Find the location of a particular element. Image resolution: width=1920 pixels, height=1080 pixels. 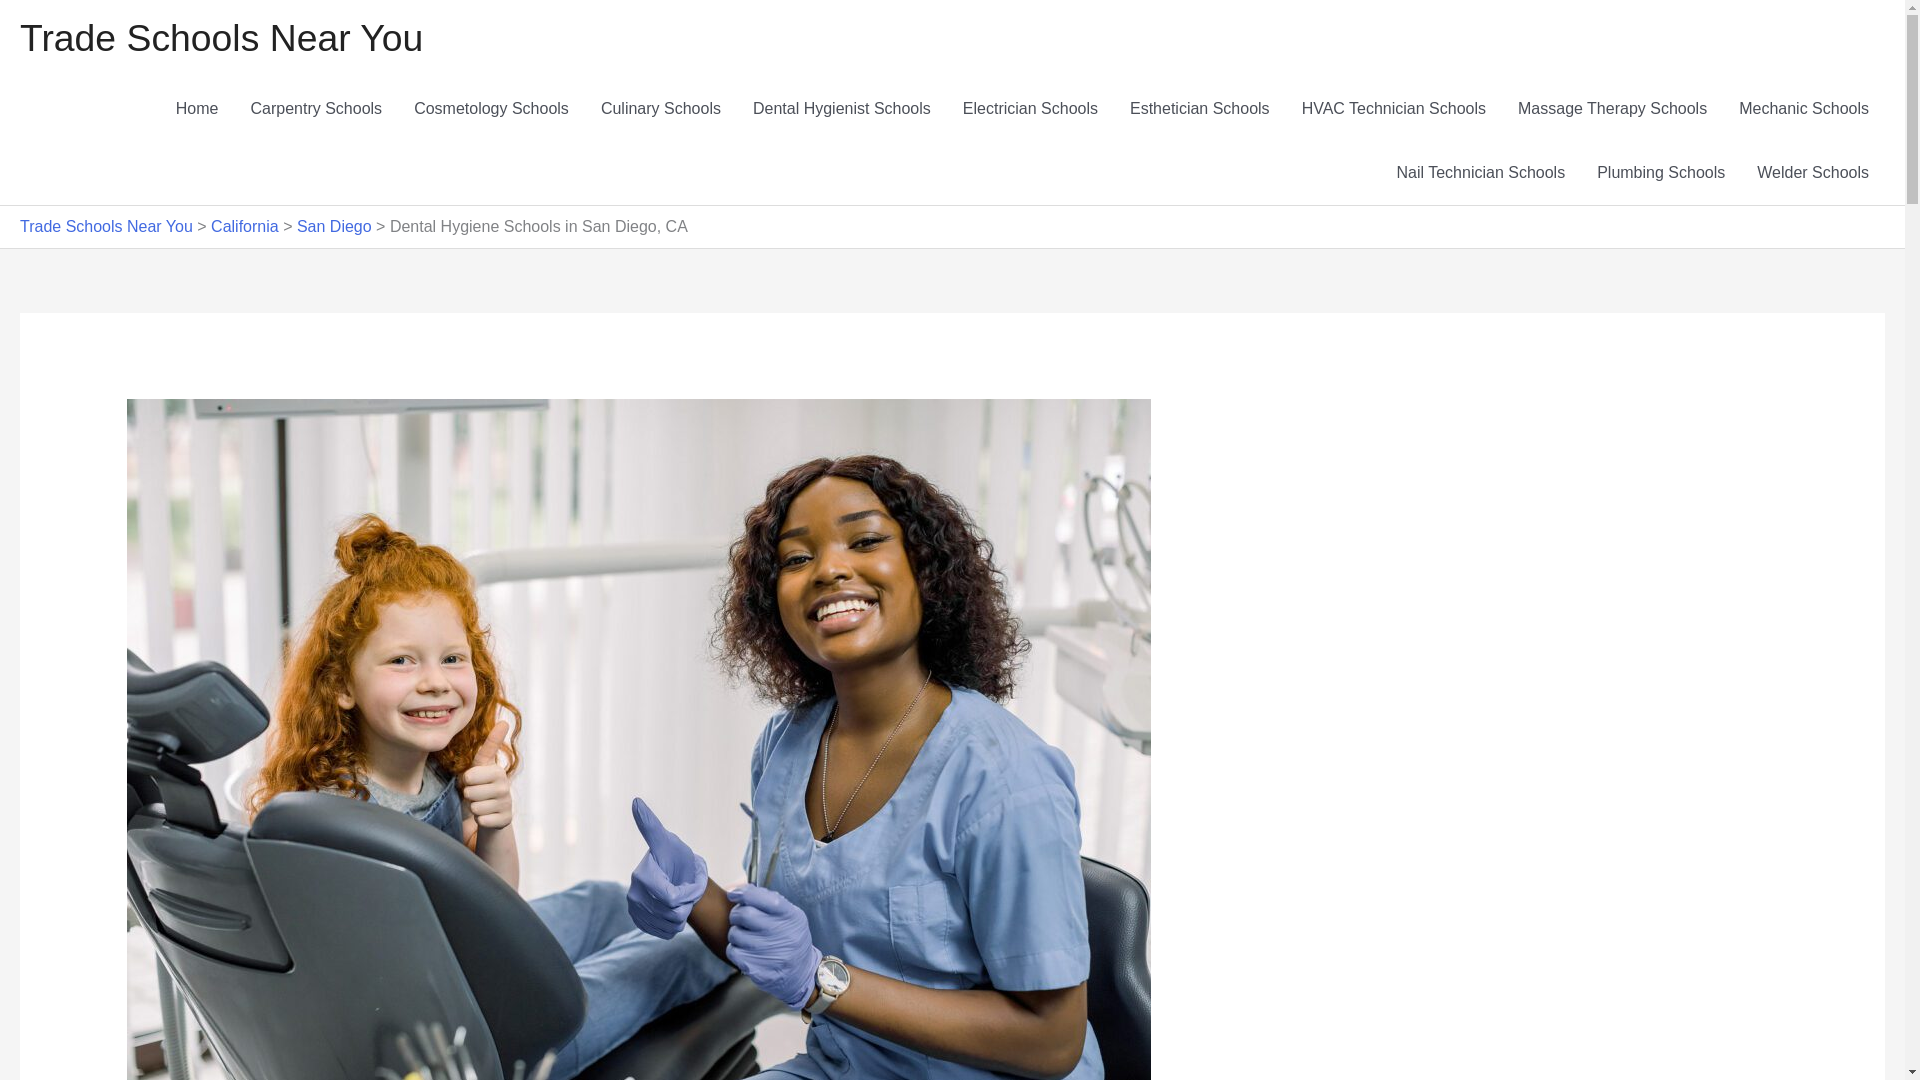

Electrician Schools is located at coordinates (1030, 108).